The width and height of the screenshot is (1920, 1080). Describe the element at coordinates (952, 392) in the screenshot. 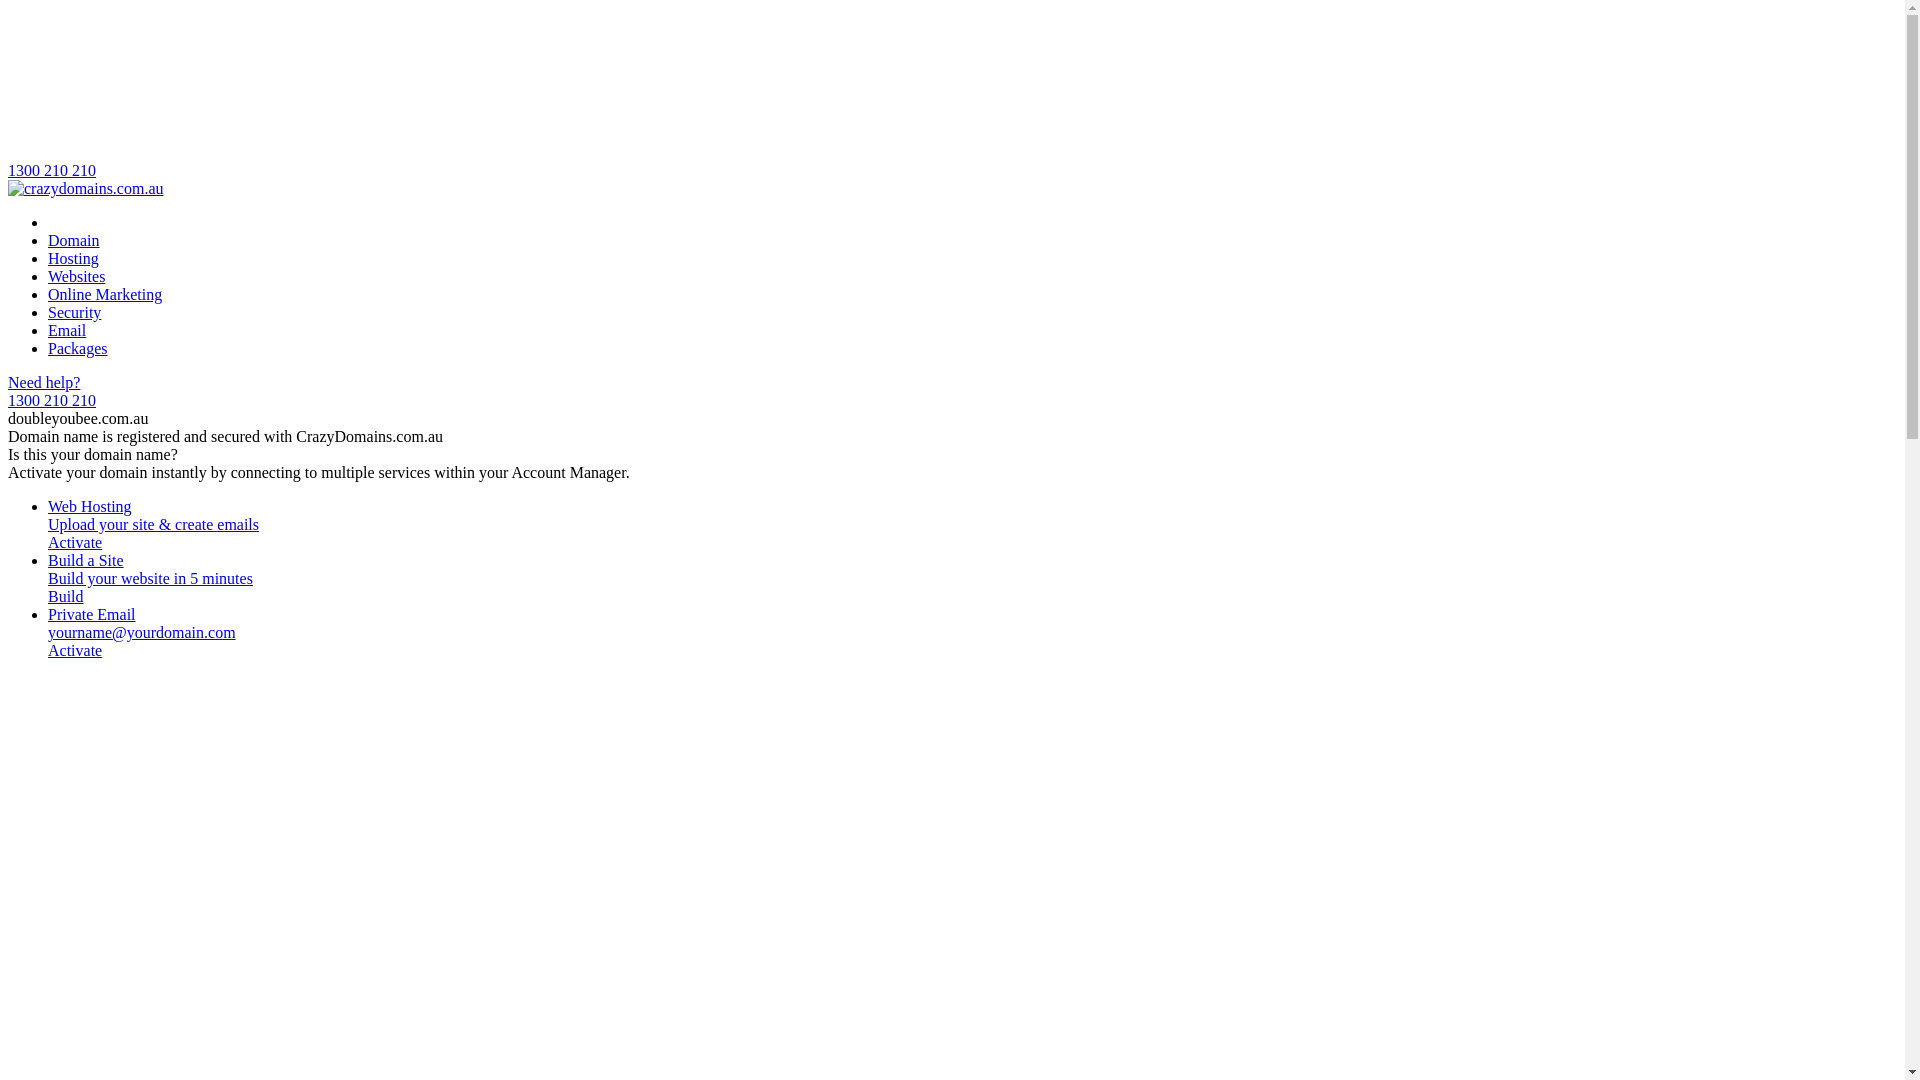

I see `Need help?
1300 210 210` at that location.